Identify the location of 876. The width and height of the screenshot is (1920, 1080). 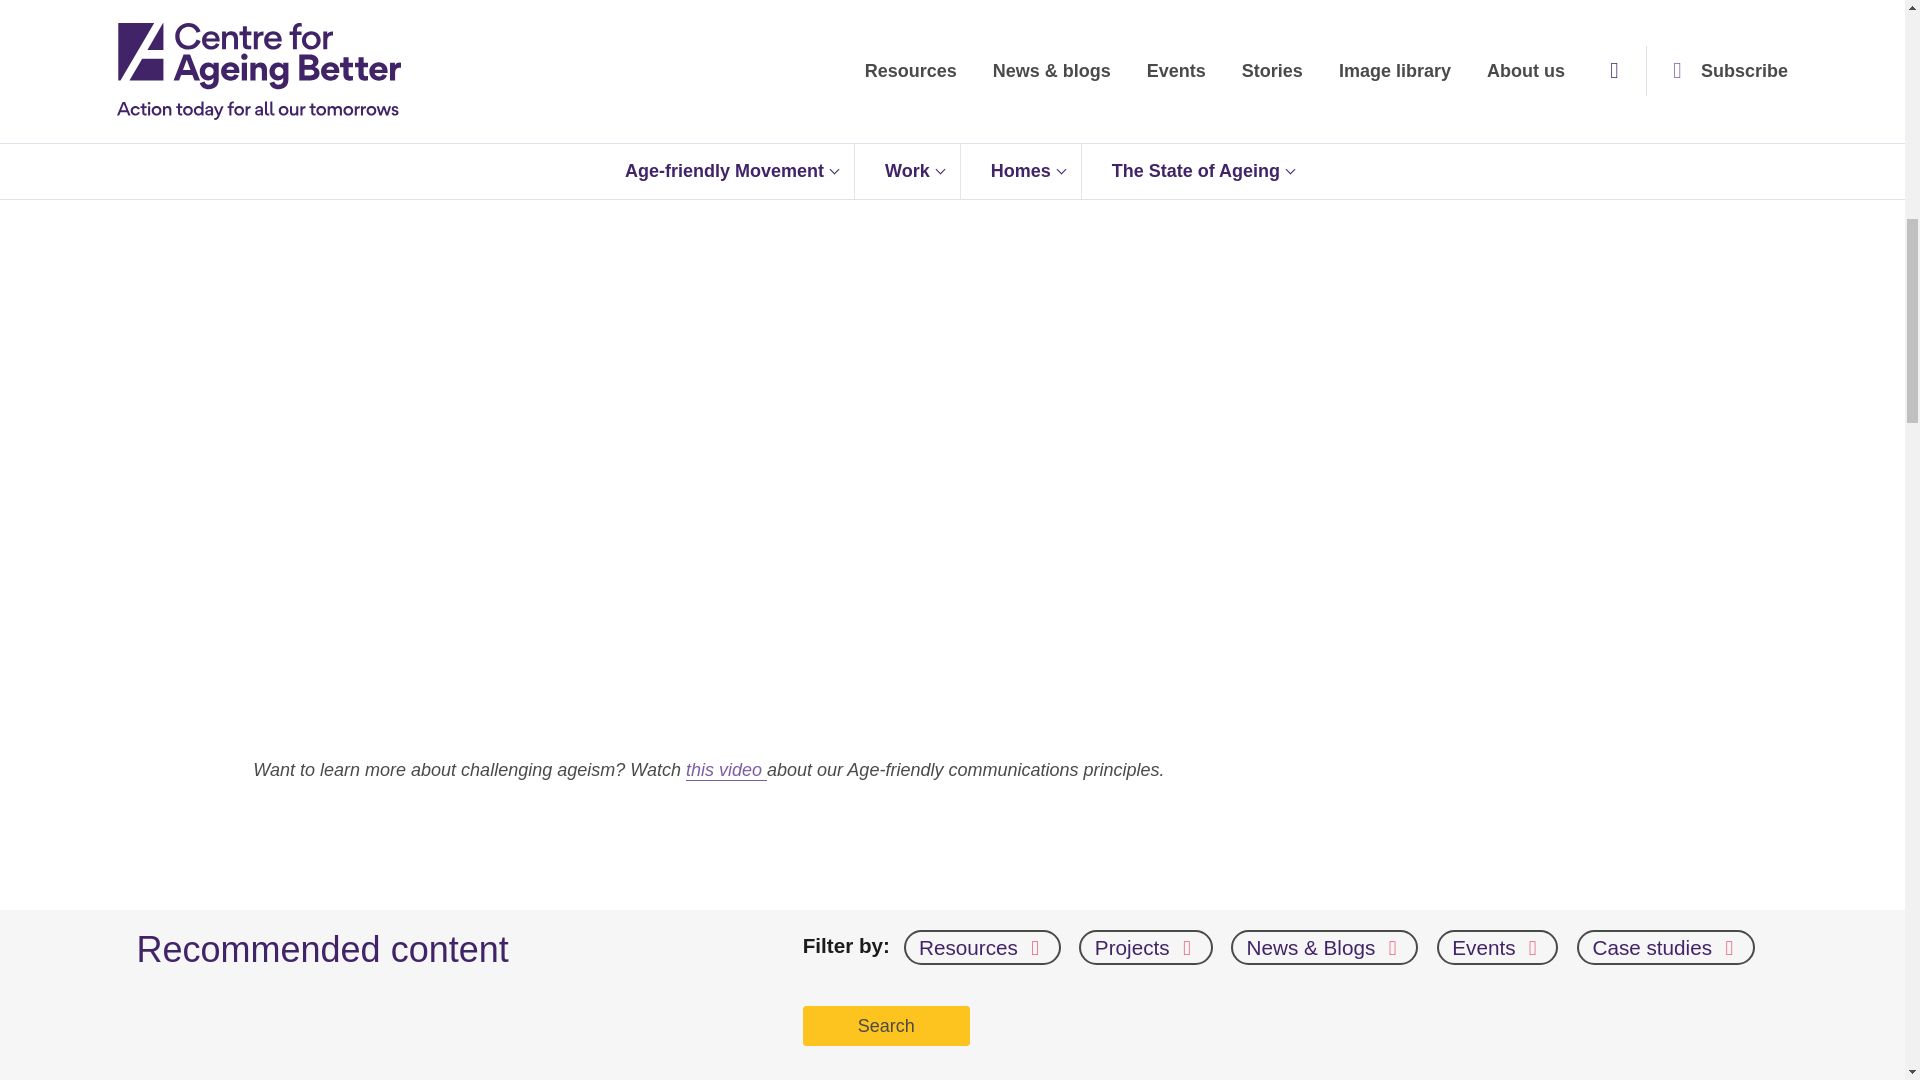
(377, 50).